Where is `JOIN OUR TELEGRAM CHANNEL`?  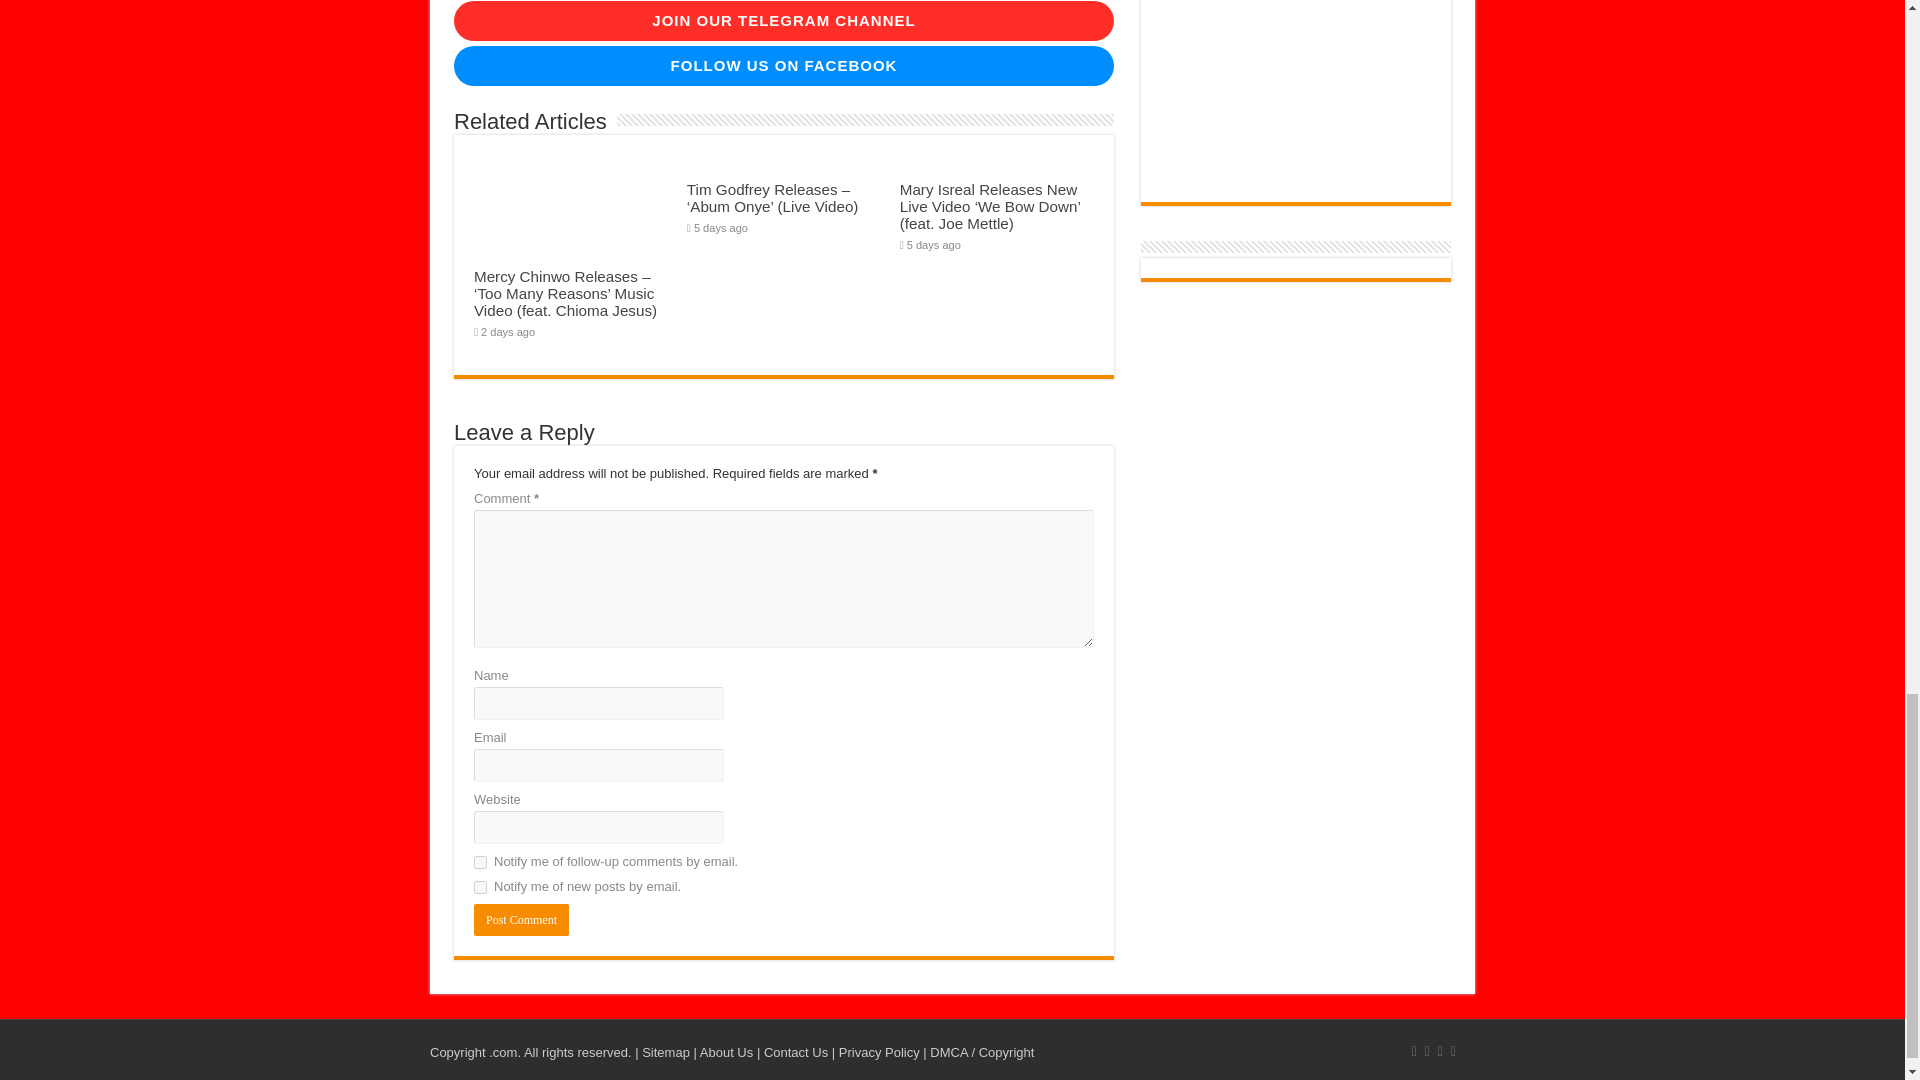
JOIN OUR TELEGRAM CHANNEL is located at coordinates (783, 21).